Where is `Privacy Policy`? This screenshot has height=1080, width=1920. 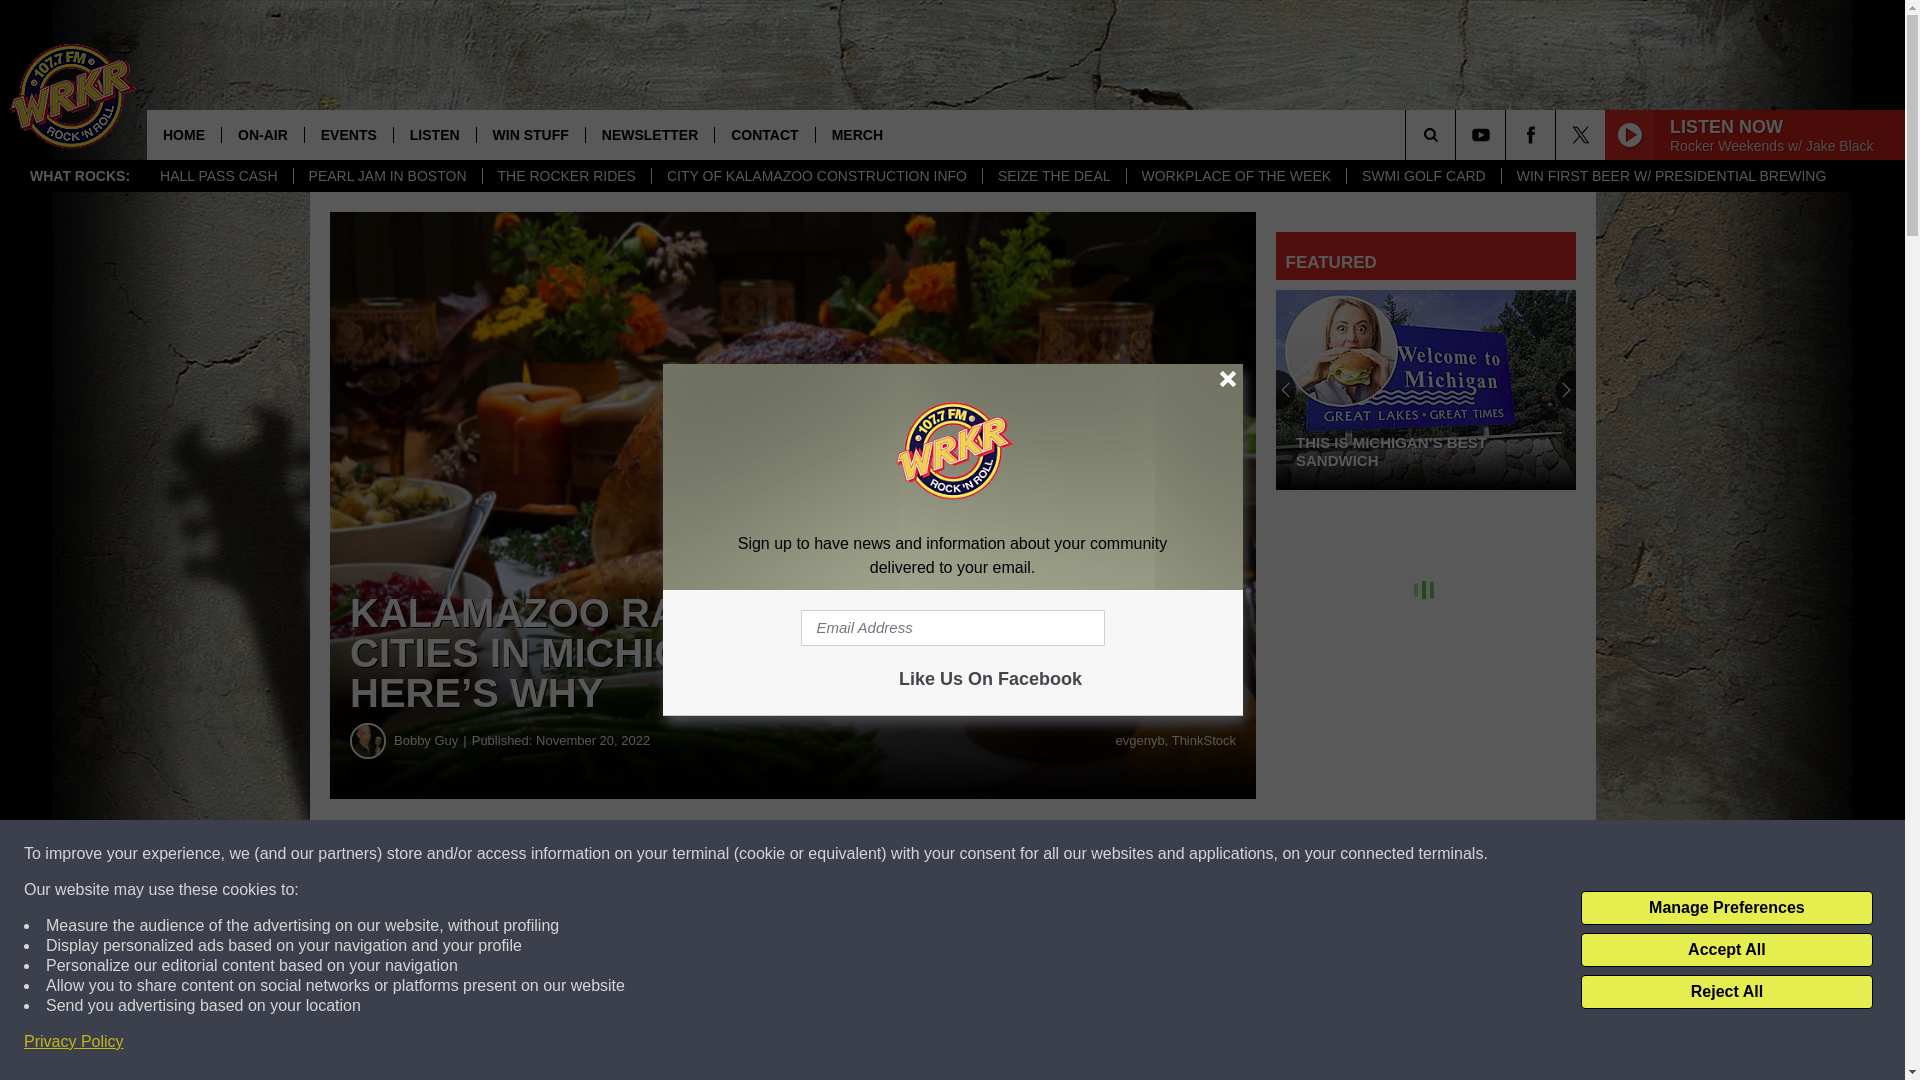 Privacy Policy is located at coordinates (74, 1042).